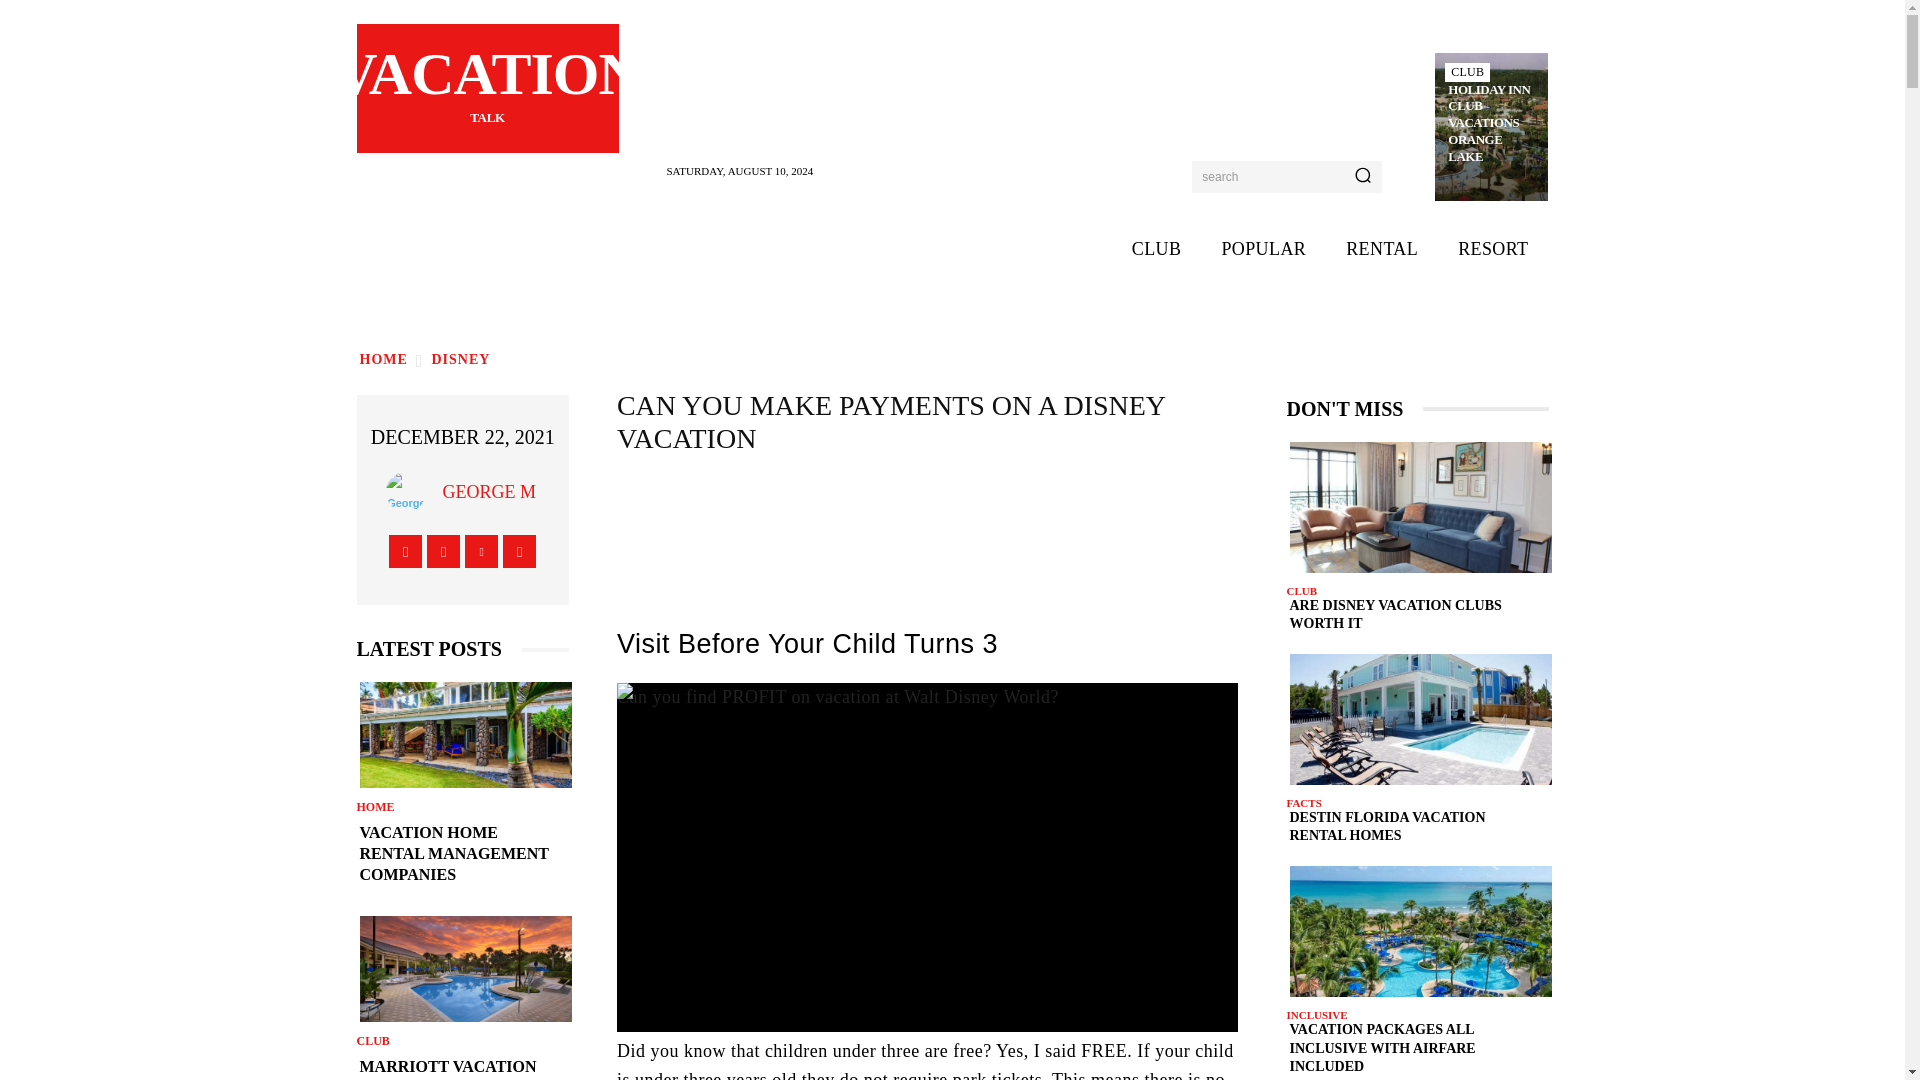  Describe the element at coordinates (443, 550) in the screenshot. I see `Instagram` at that location.